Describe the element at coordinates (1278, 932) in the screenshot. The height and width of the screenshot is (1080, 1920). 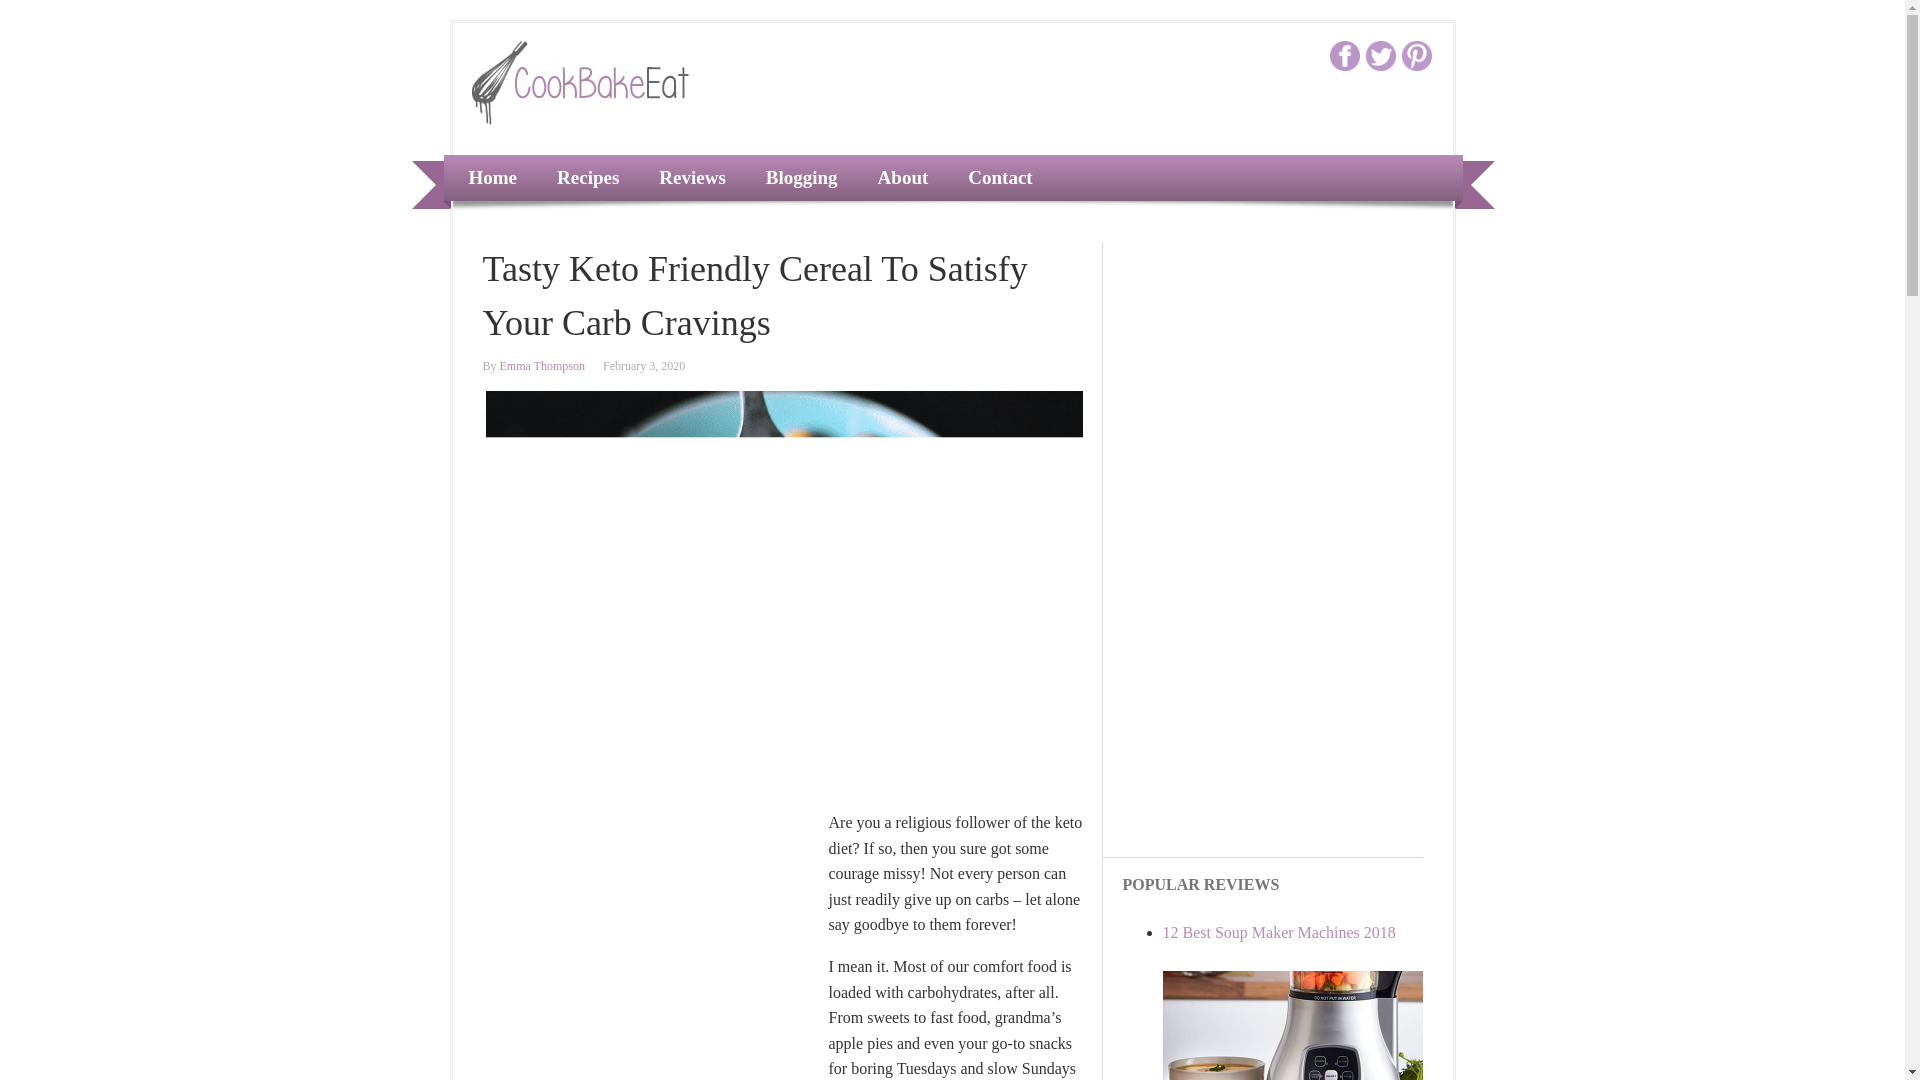
I see `Best Soup Maker Machines 2017` at that location.